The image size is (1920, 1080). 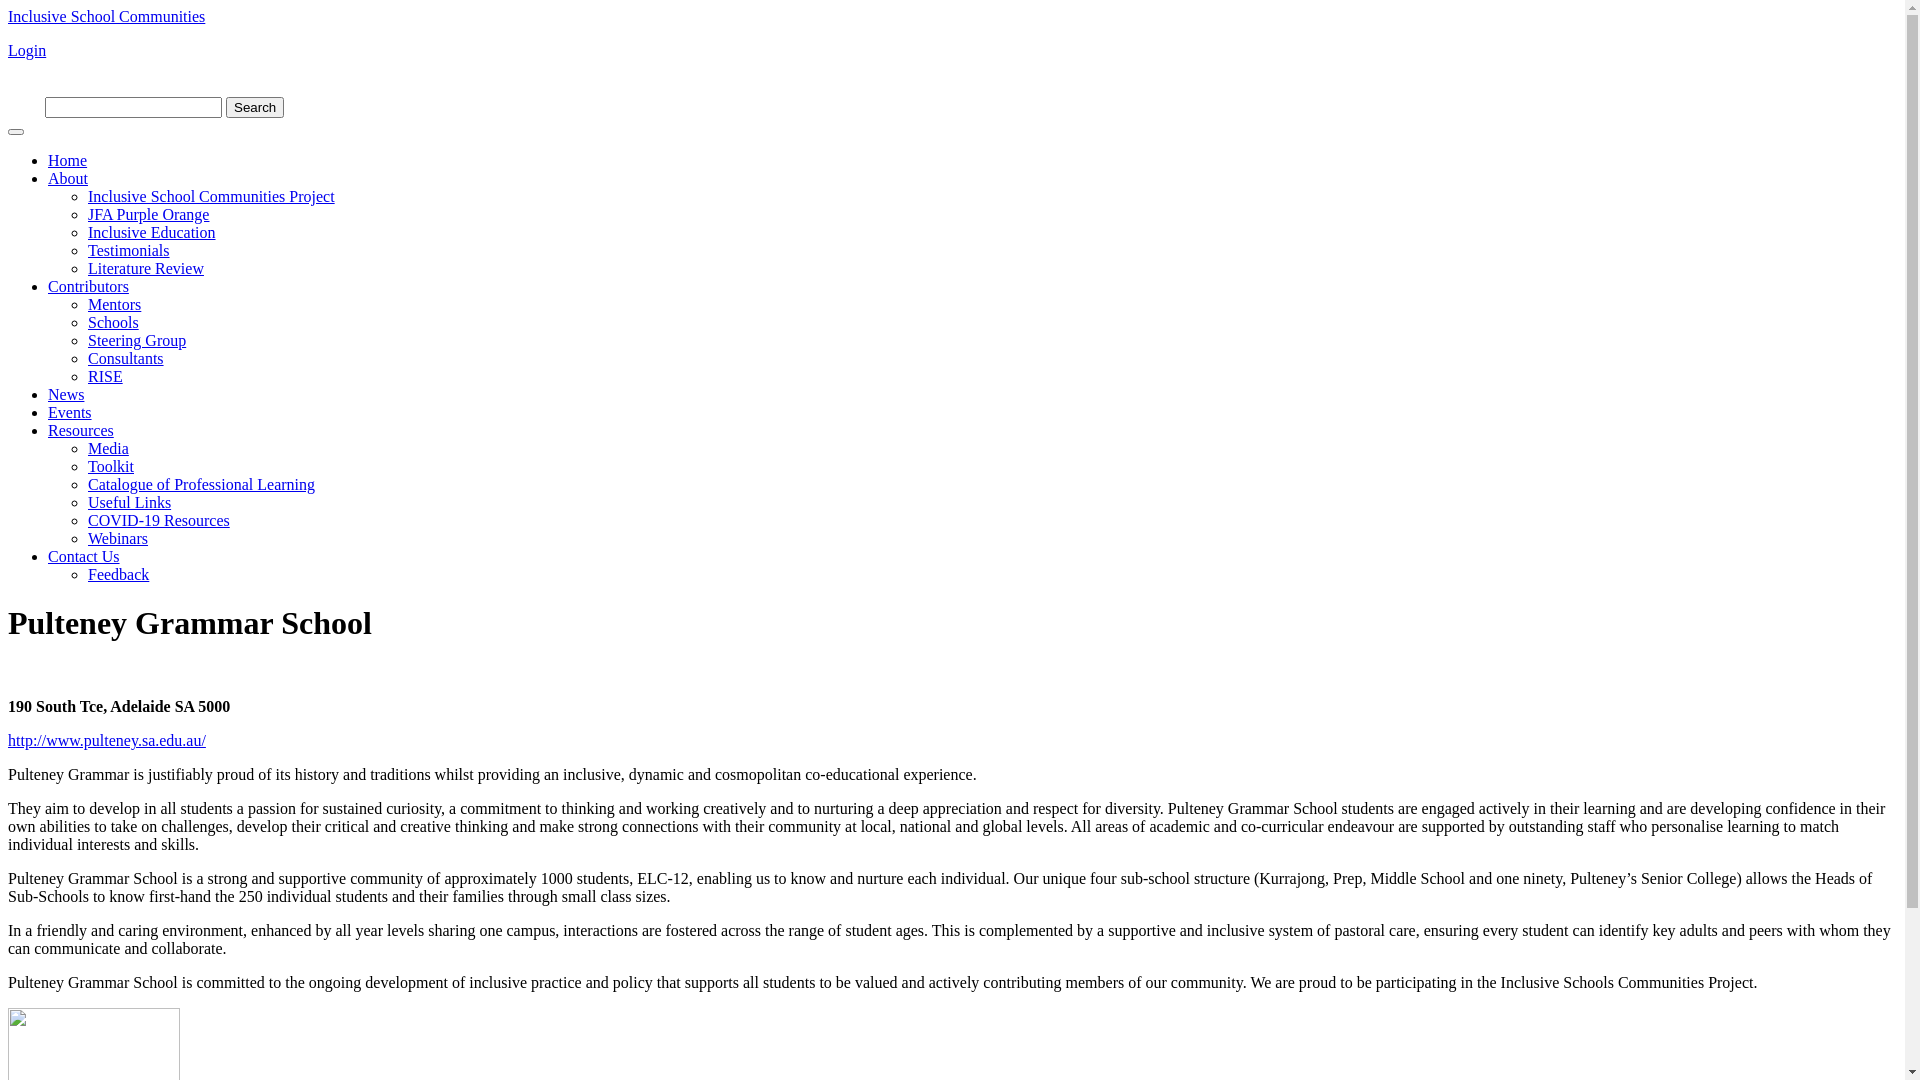 What do you see at coordinates (212, 196) in the screenshot?
I see `Inclusive School Communities Project` at bounding box center [212, 196].